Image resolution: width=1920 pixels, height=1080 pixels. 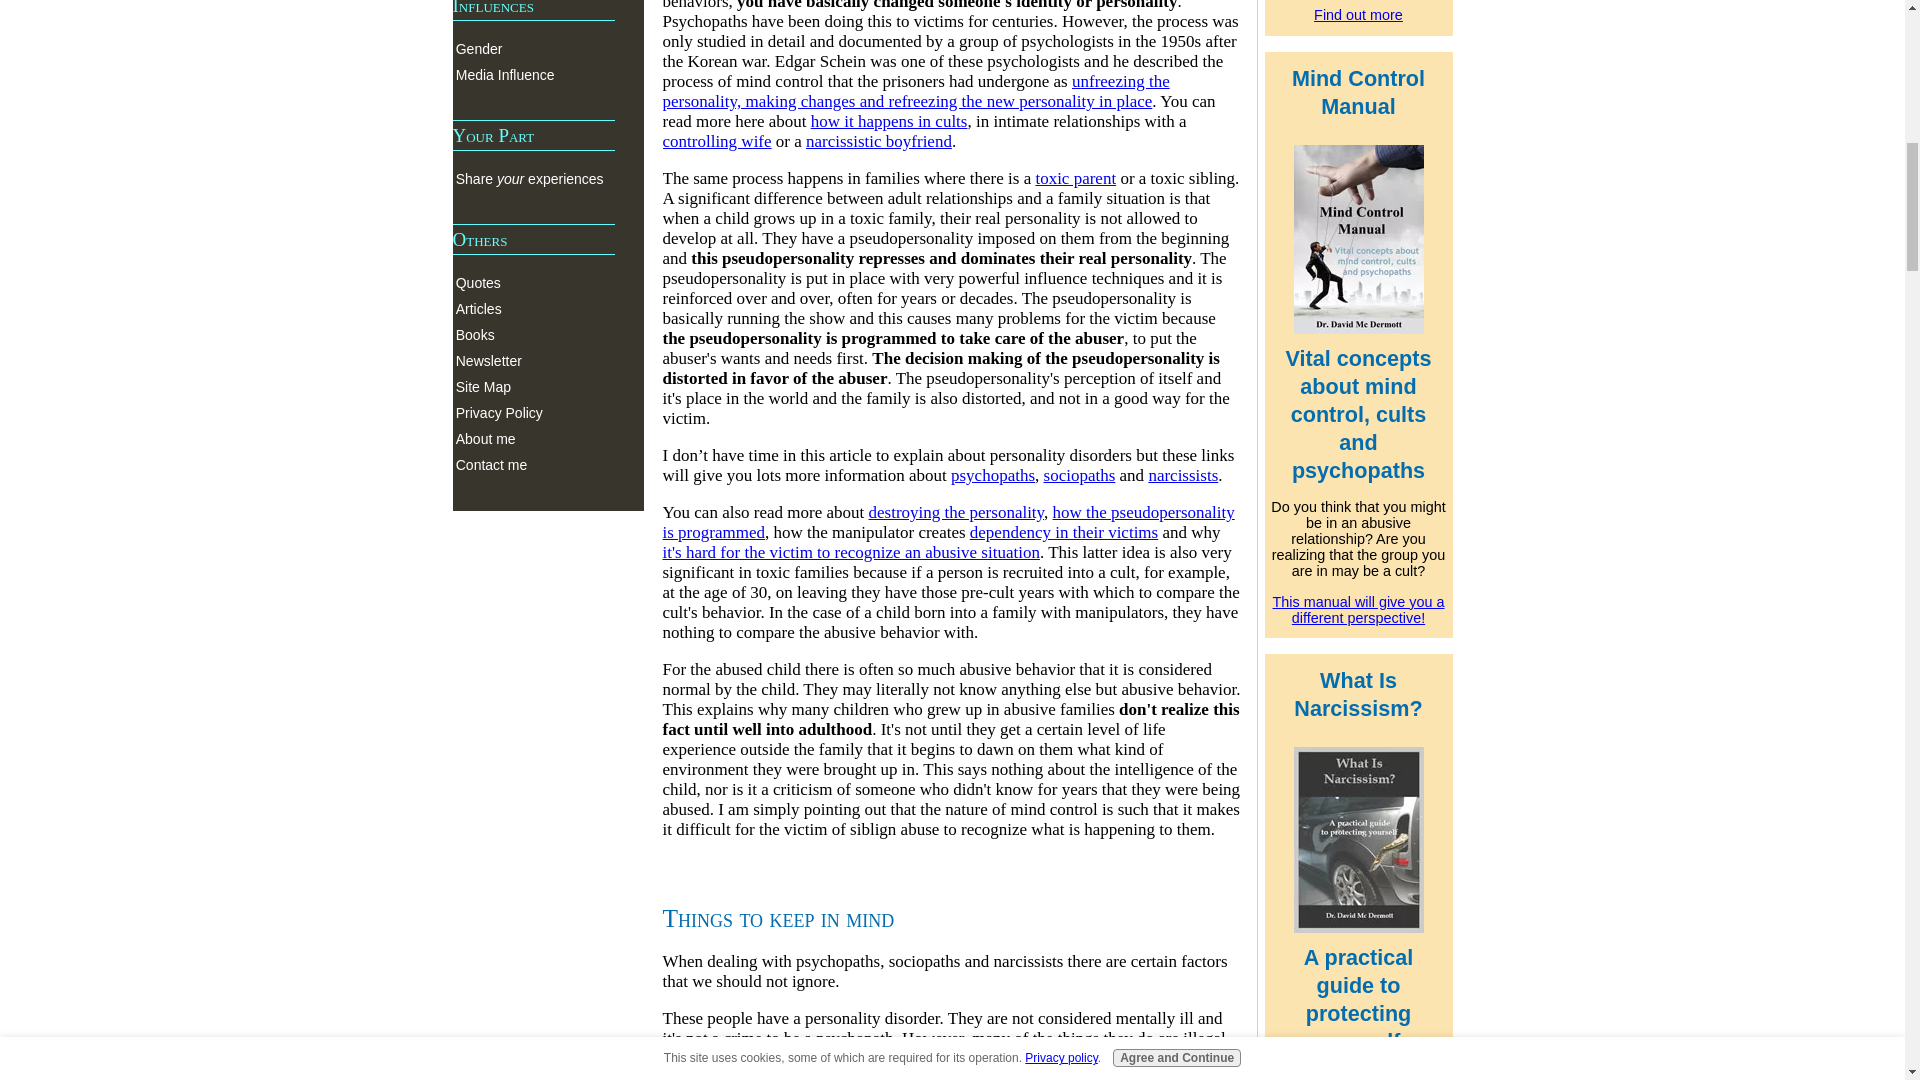 What do you see at coordinates (879, 141) in the screenshot?
I see `narcissistic boyfriend` at bounding box center [879, 141].